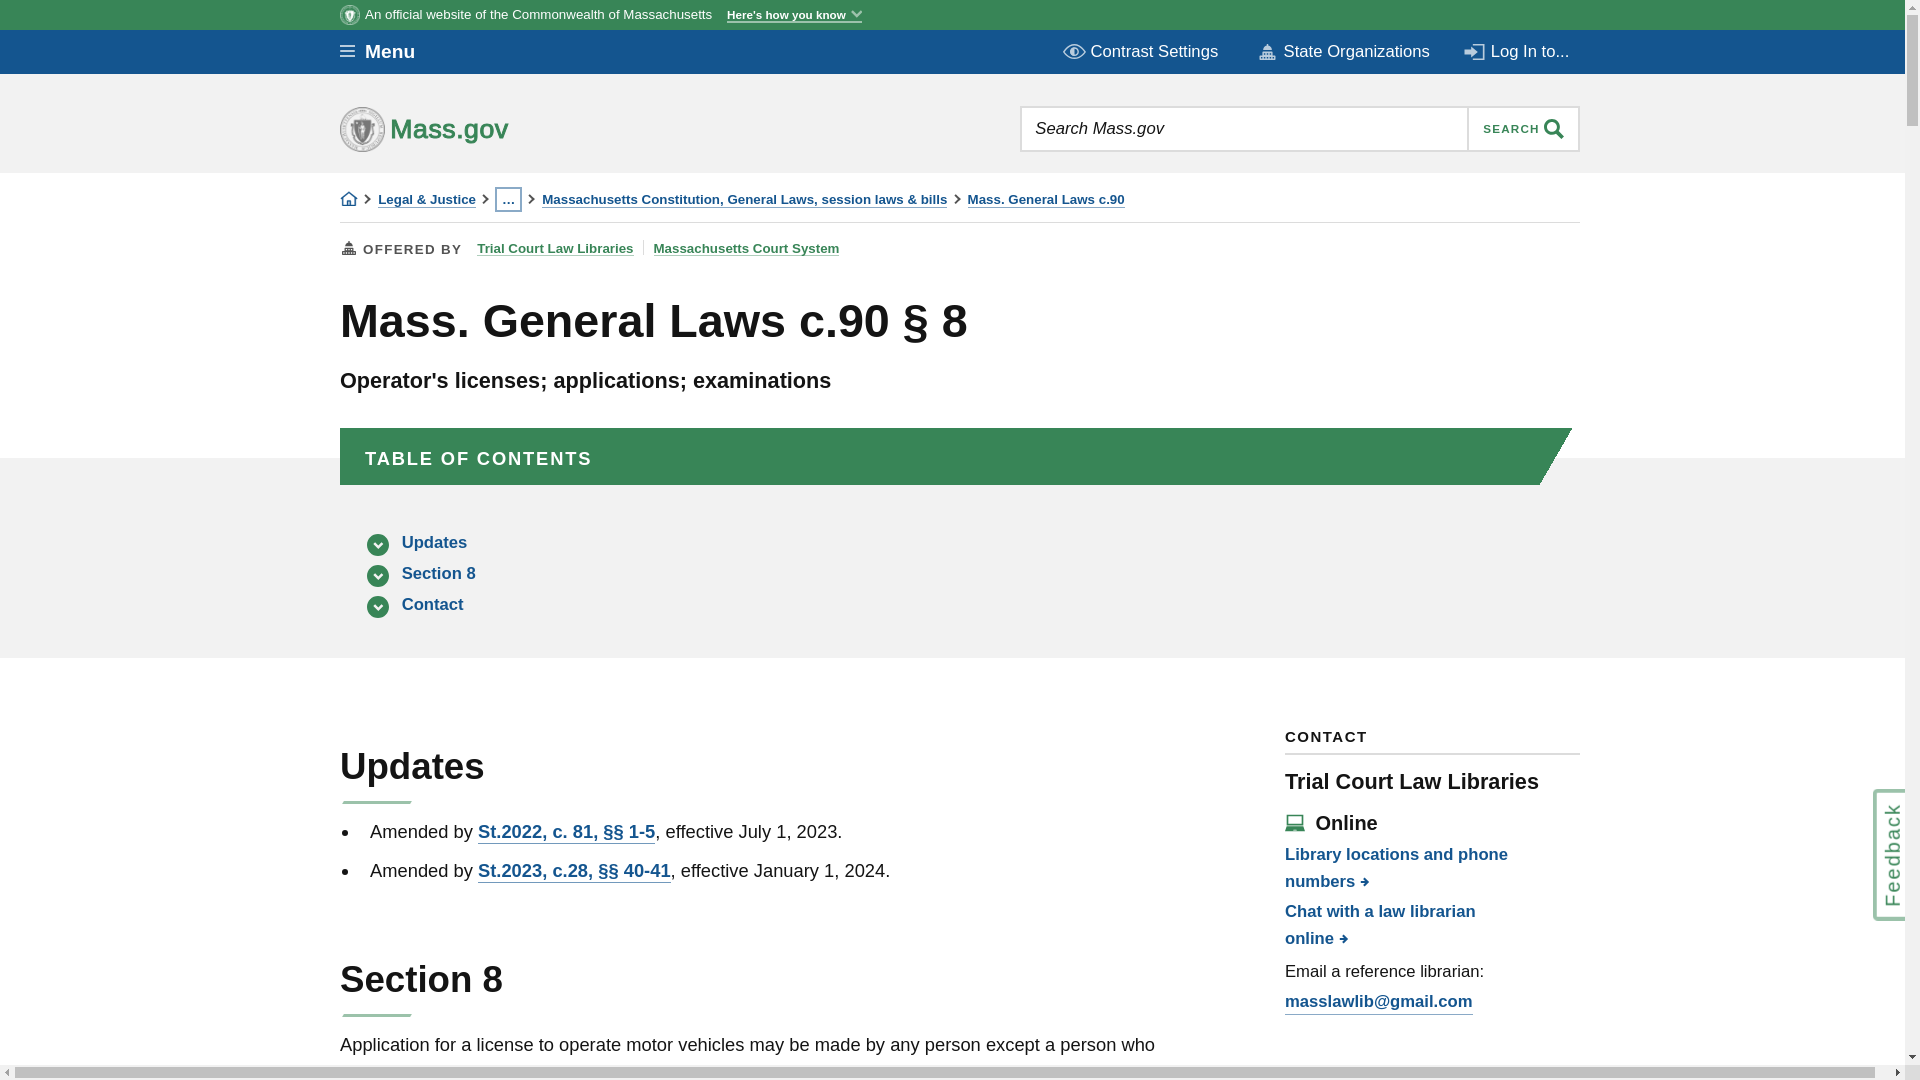  What do you see at coordinates (392, 52) in the screenshot?
I see `Menu` at bounding box center [392, 52].